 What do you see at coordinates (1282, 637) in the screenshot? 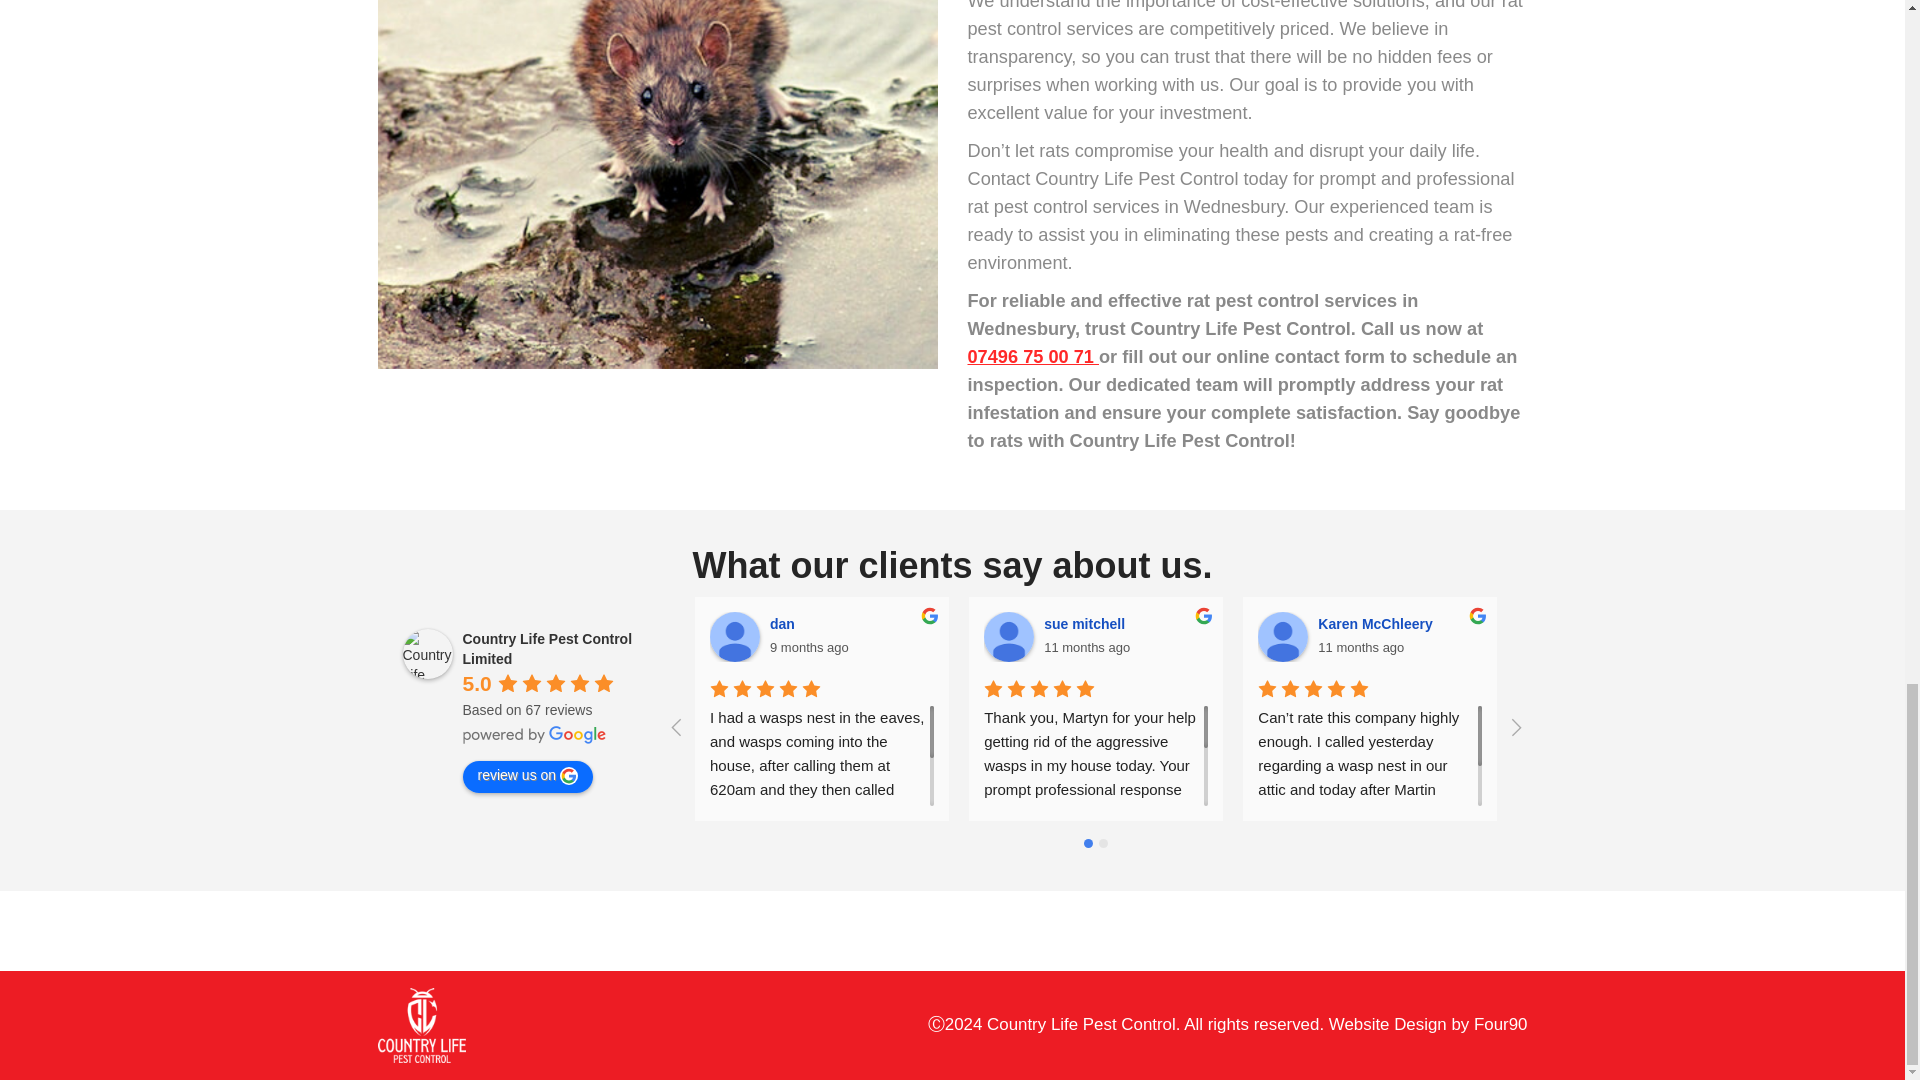
I see `Karen McChleery` at bounding box center [1282, 637].